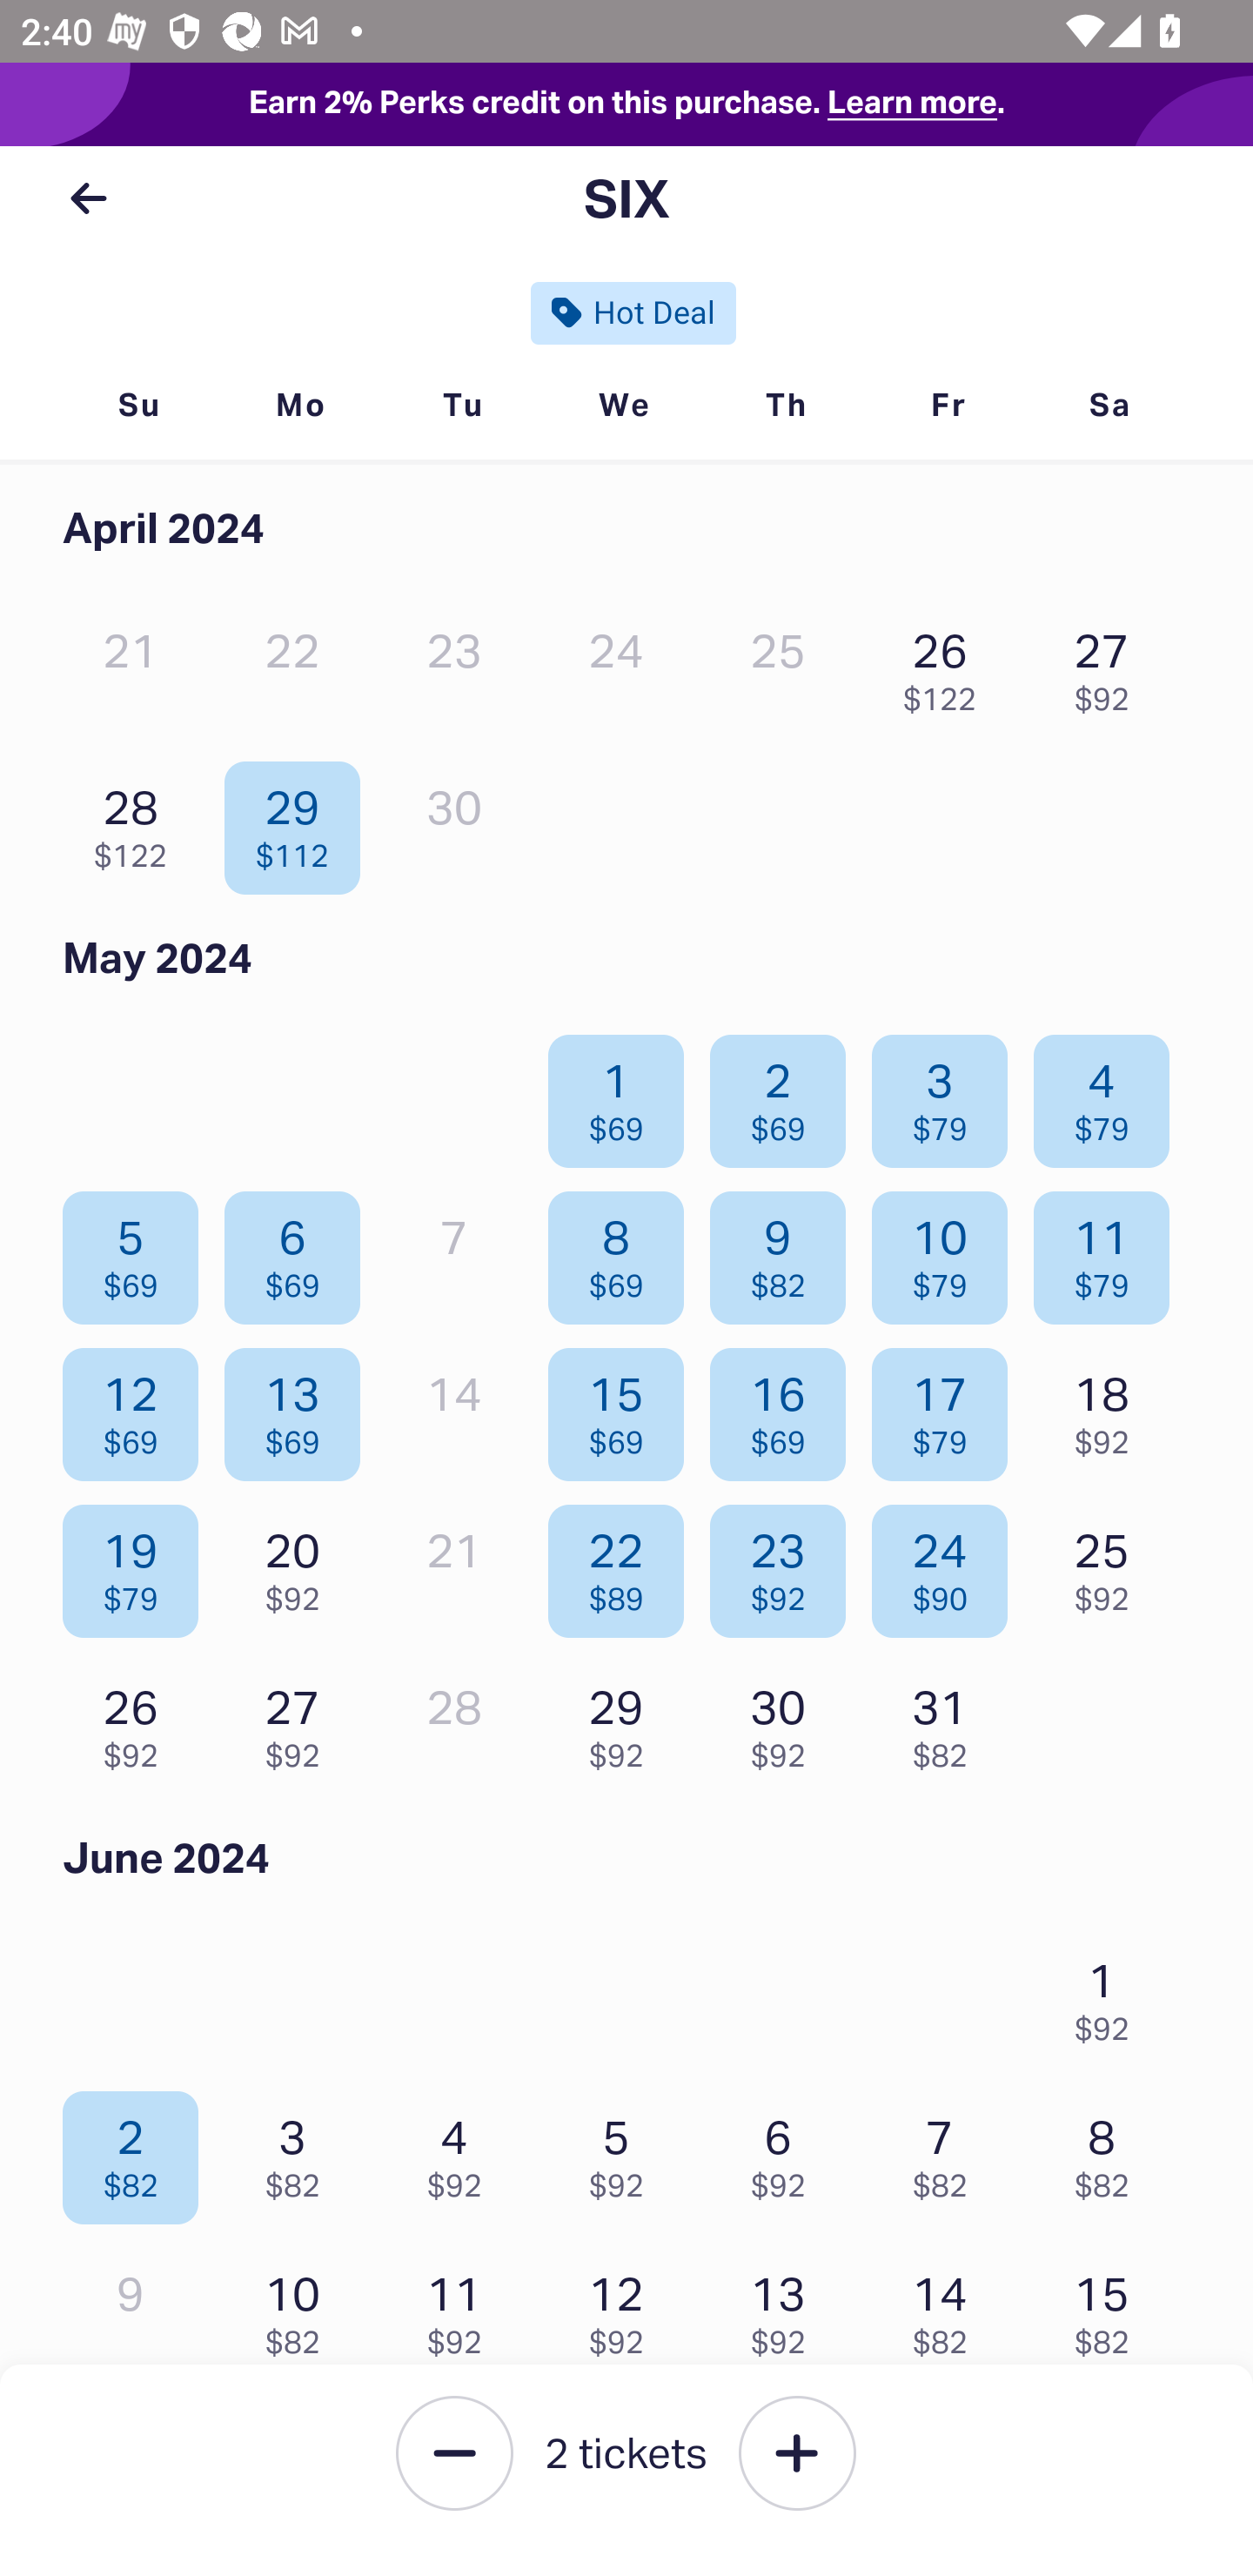  I want to click on 4 $92, so click(461, 2151).